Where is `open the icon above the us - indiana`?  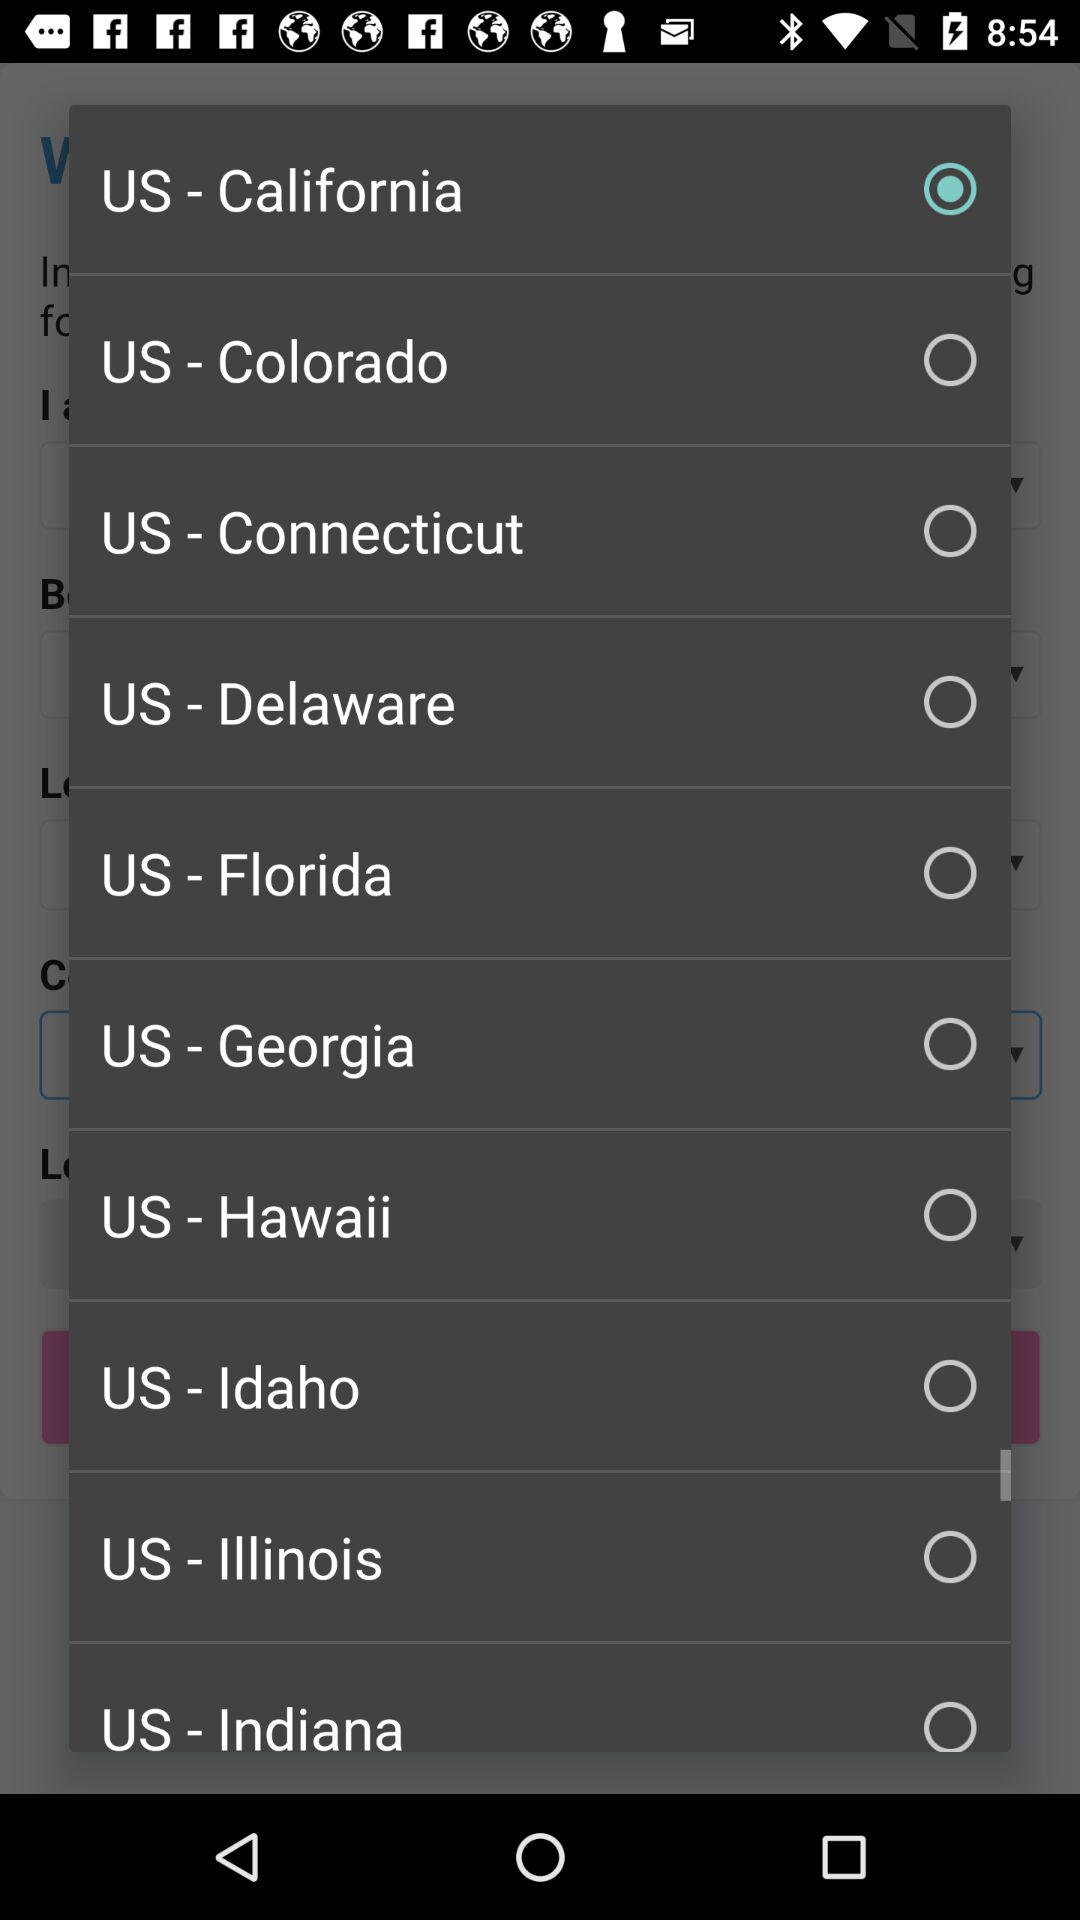
open the icon above the us - indiana is located at coordinates (540, 1556).